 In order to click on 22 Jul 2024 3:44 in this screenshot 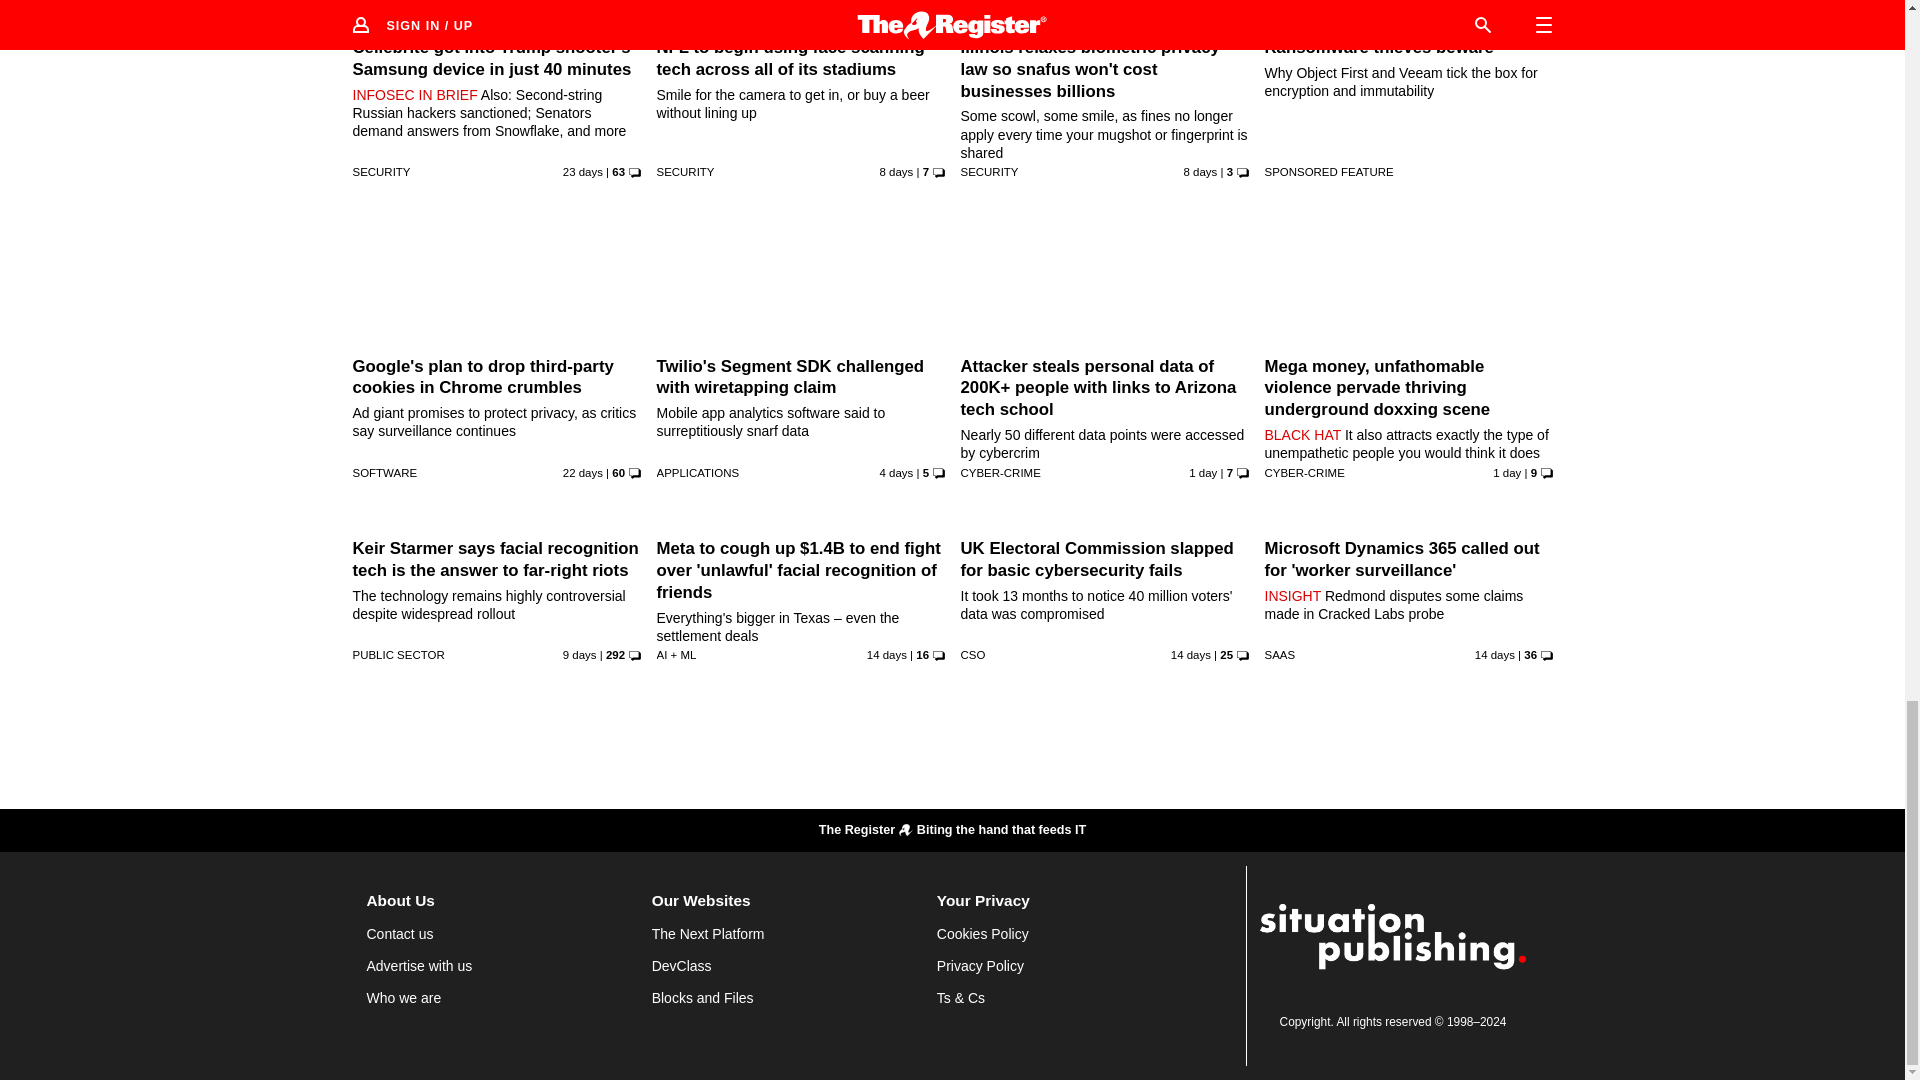, I will do `click(582, 172)`.